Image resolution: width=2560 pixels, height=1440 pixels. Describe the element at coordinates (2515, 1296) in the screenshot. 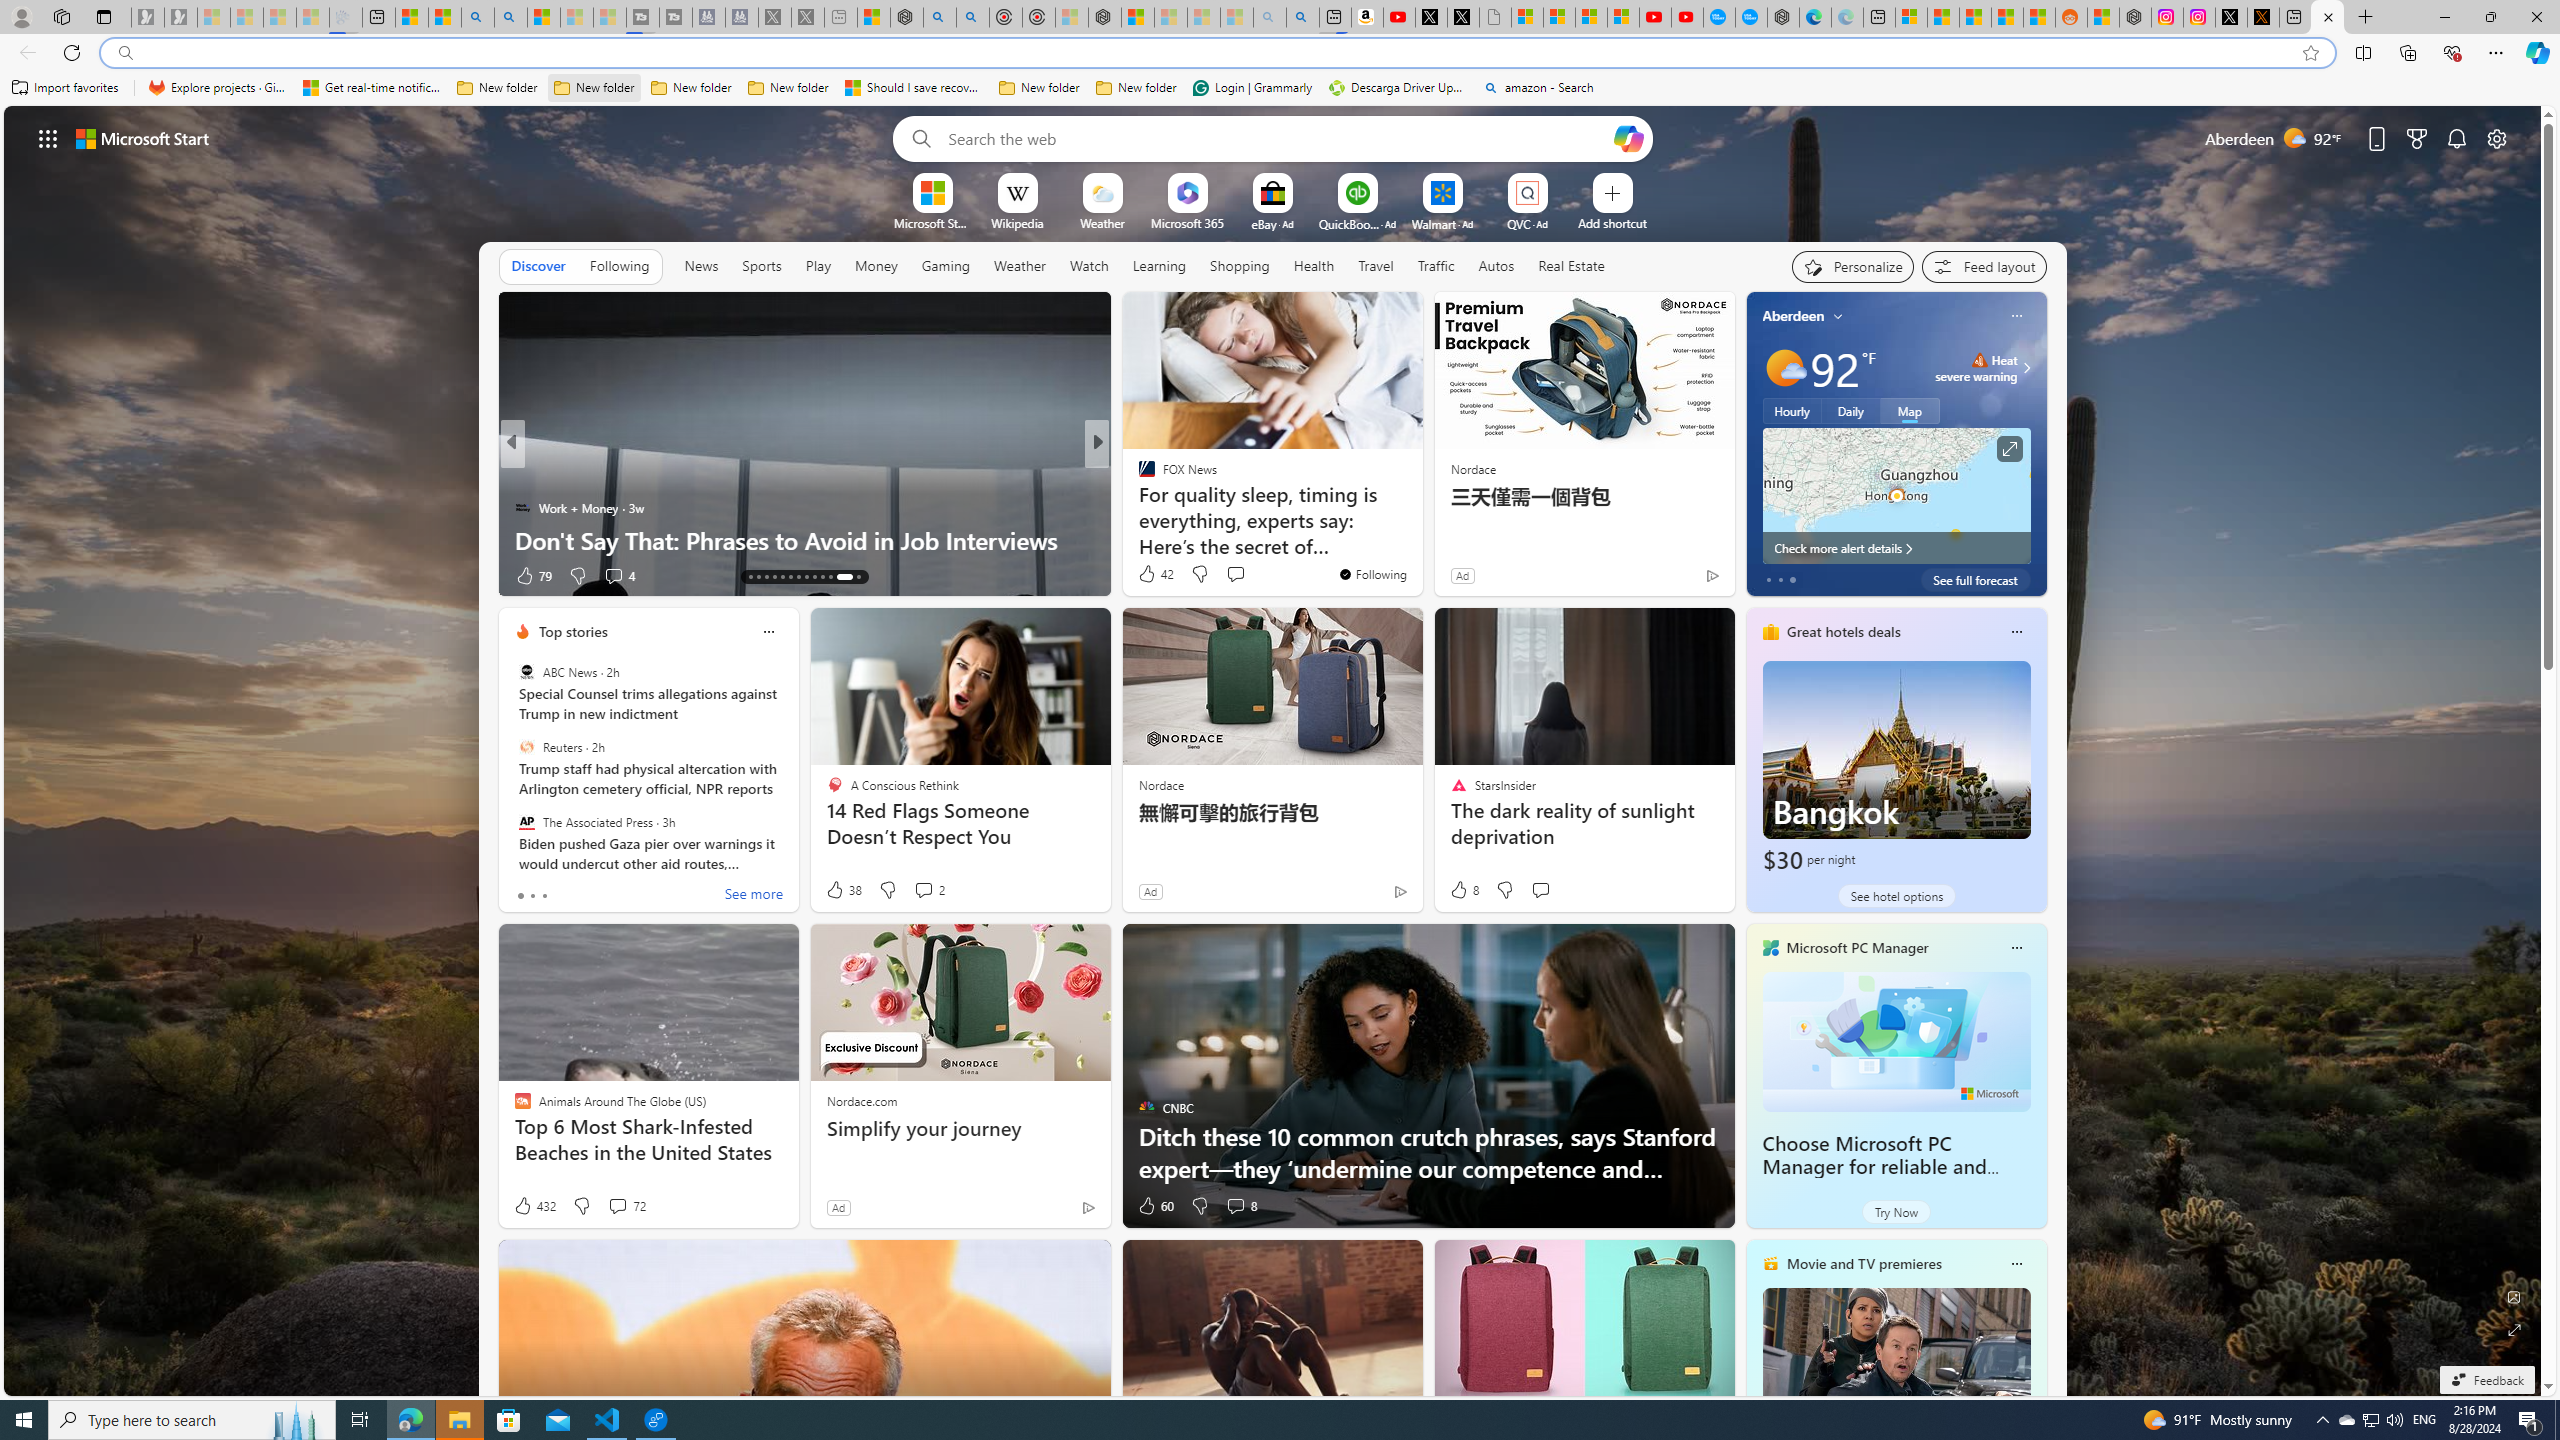

I see `Edit Background` at that location.